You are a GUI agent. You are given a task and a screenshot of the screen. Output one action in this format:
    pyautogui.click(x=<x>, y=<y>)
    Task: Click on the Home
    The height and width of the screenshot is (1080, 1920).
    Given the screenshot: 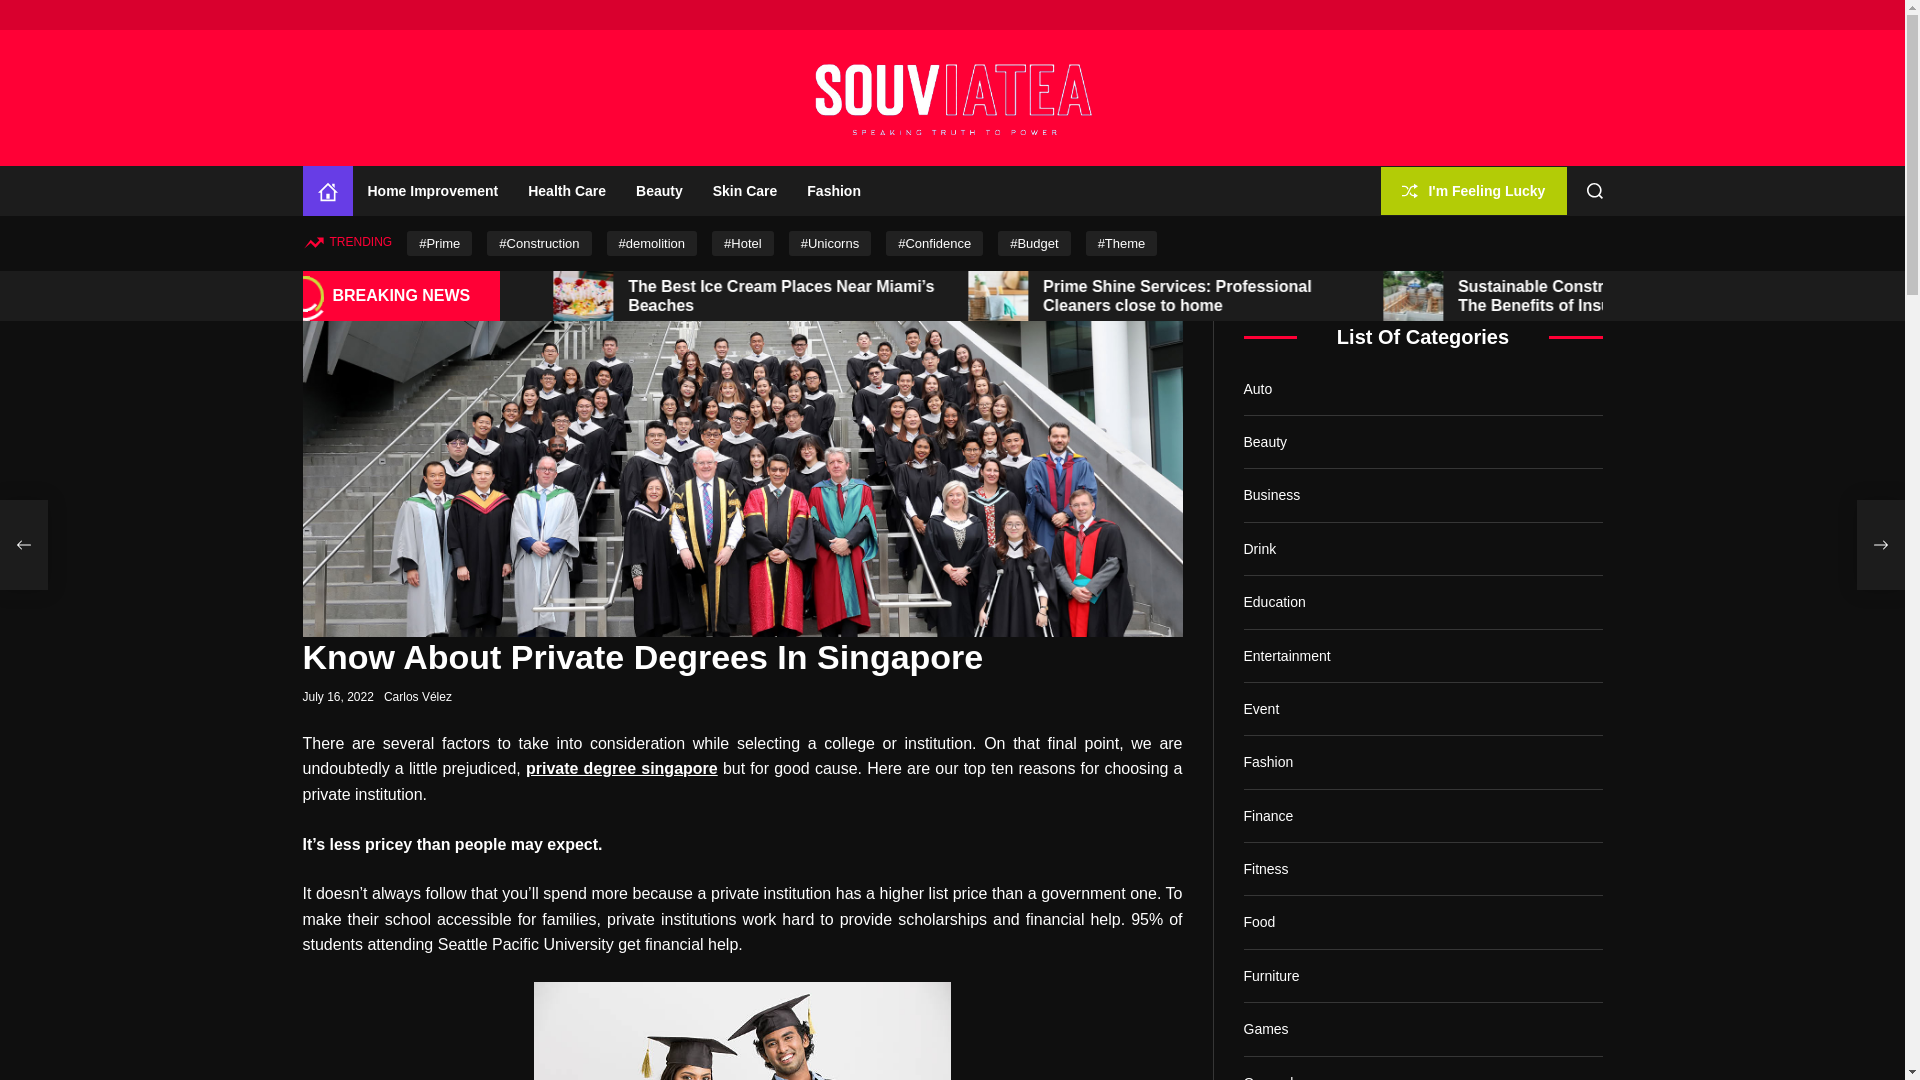 What is the action you would take?
    pyautogui.click(x=326, y=191)
    